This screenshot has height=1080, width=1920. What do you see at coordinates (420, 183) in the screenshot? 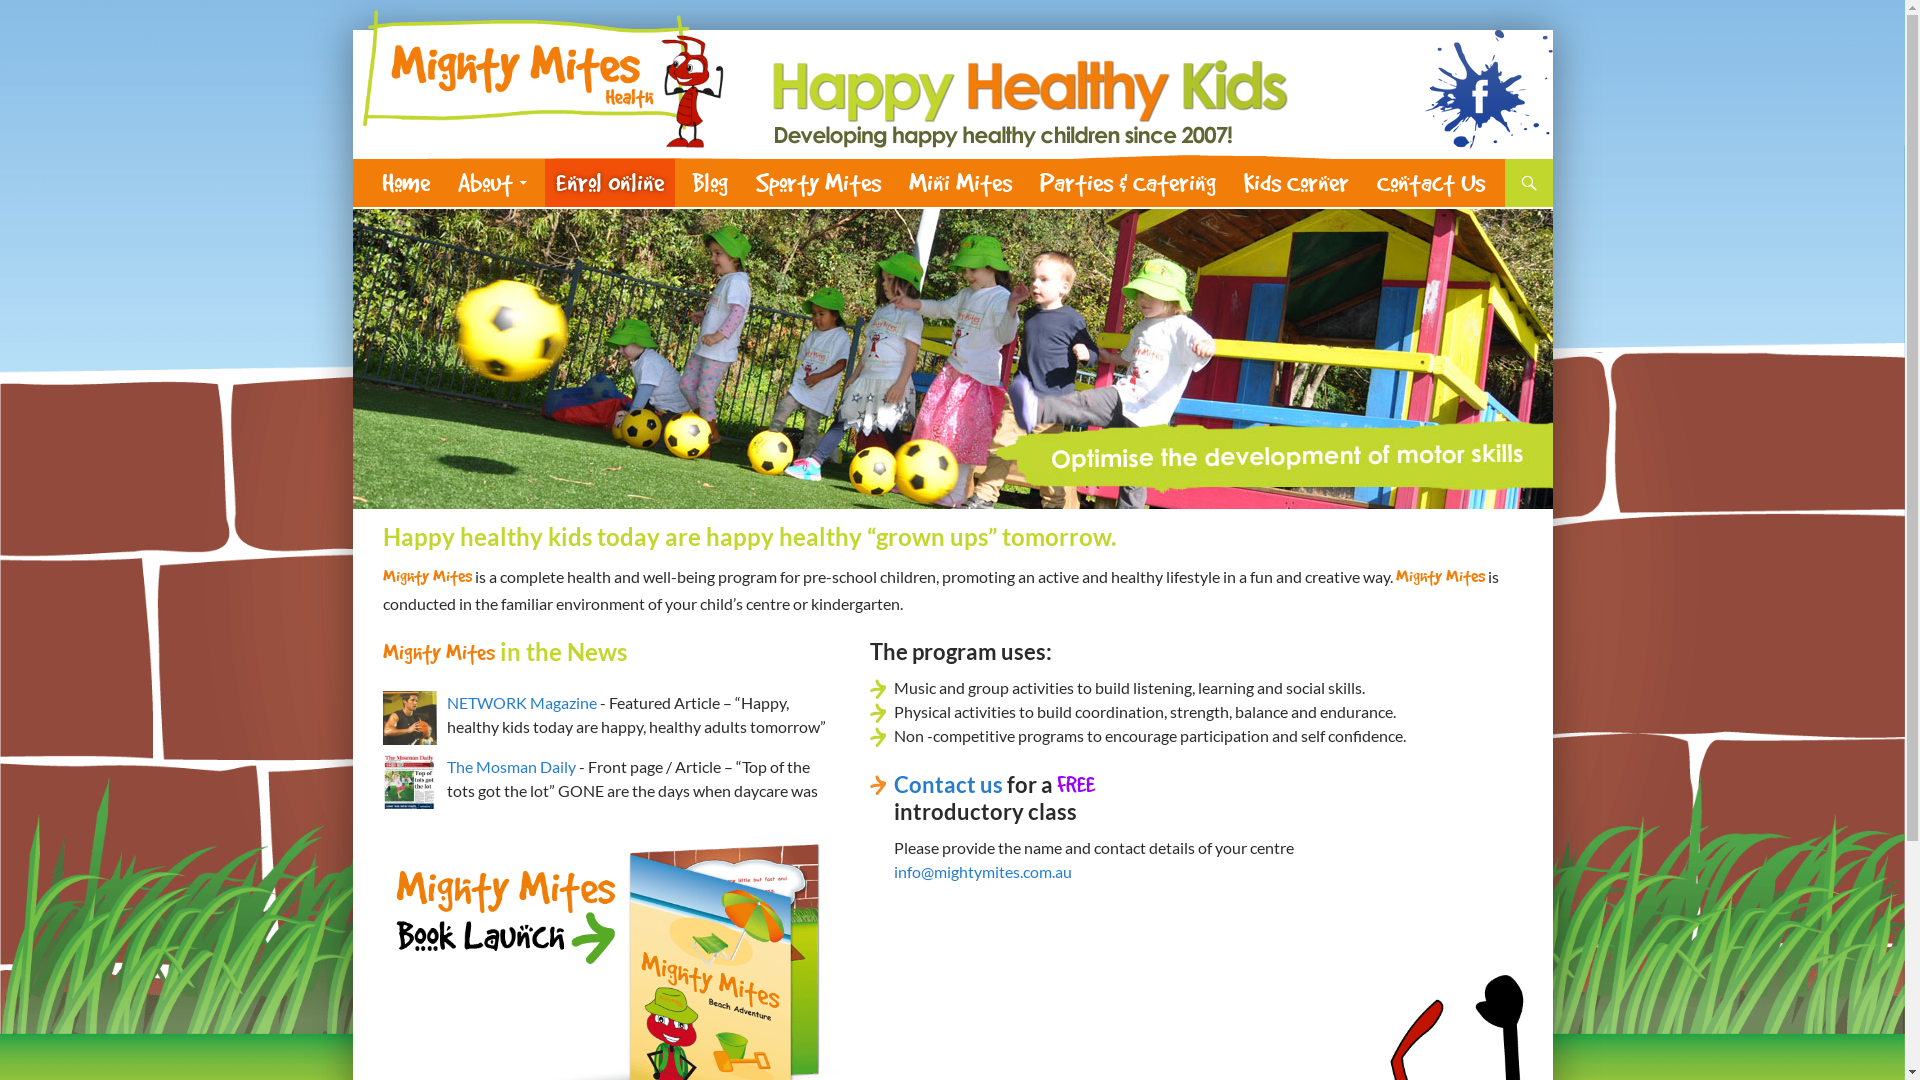
I see `Mighty Mites` at bounding box center [420, 183].